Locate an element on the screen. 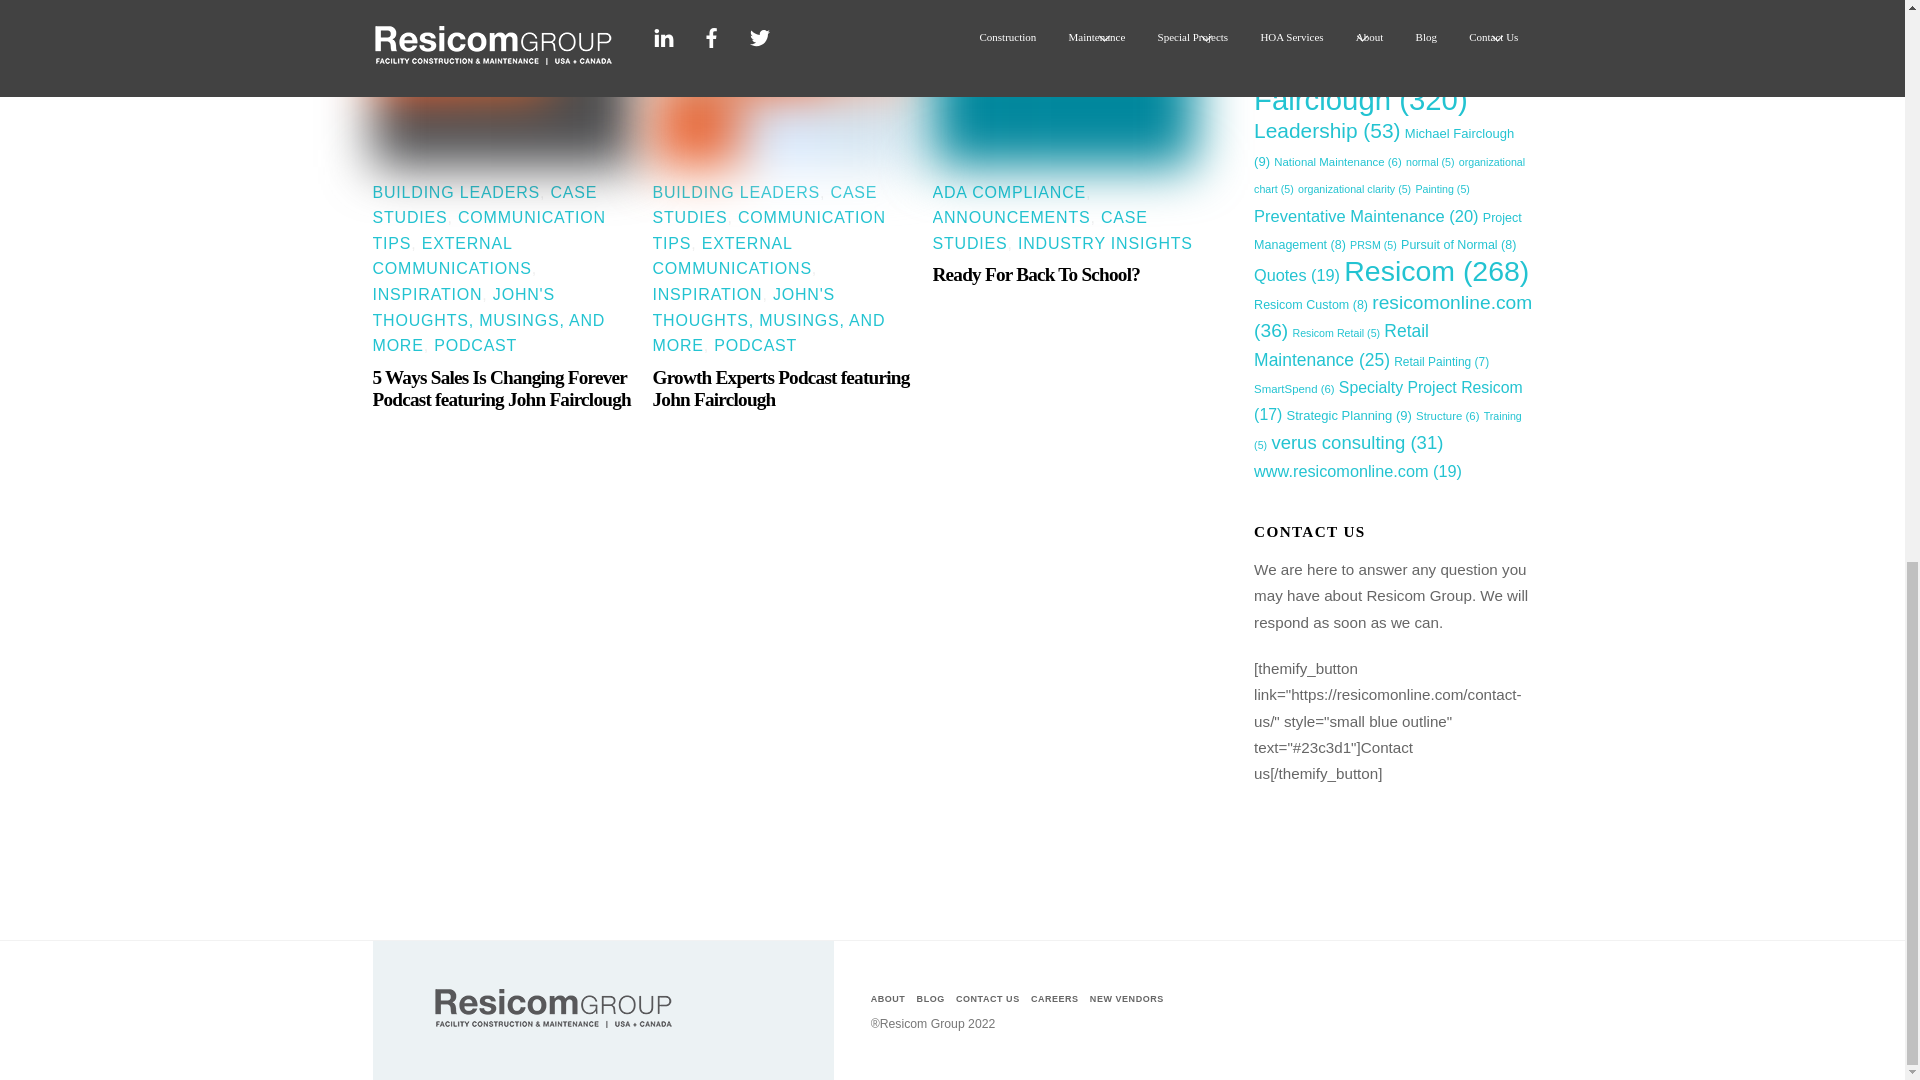  BUILDING LEADERS is located at coordinates (736, 192).